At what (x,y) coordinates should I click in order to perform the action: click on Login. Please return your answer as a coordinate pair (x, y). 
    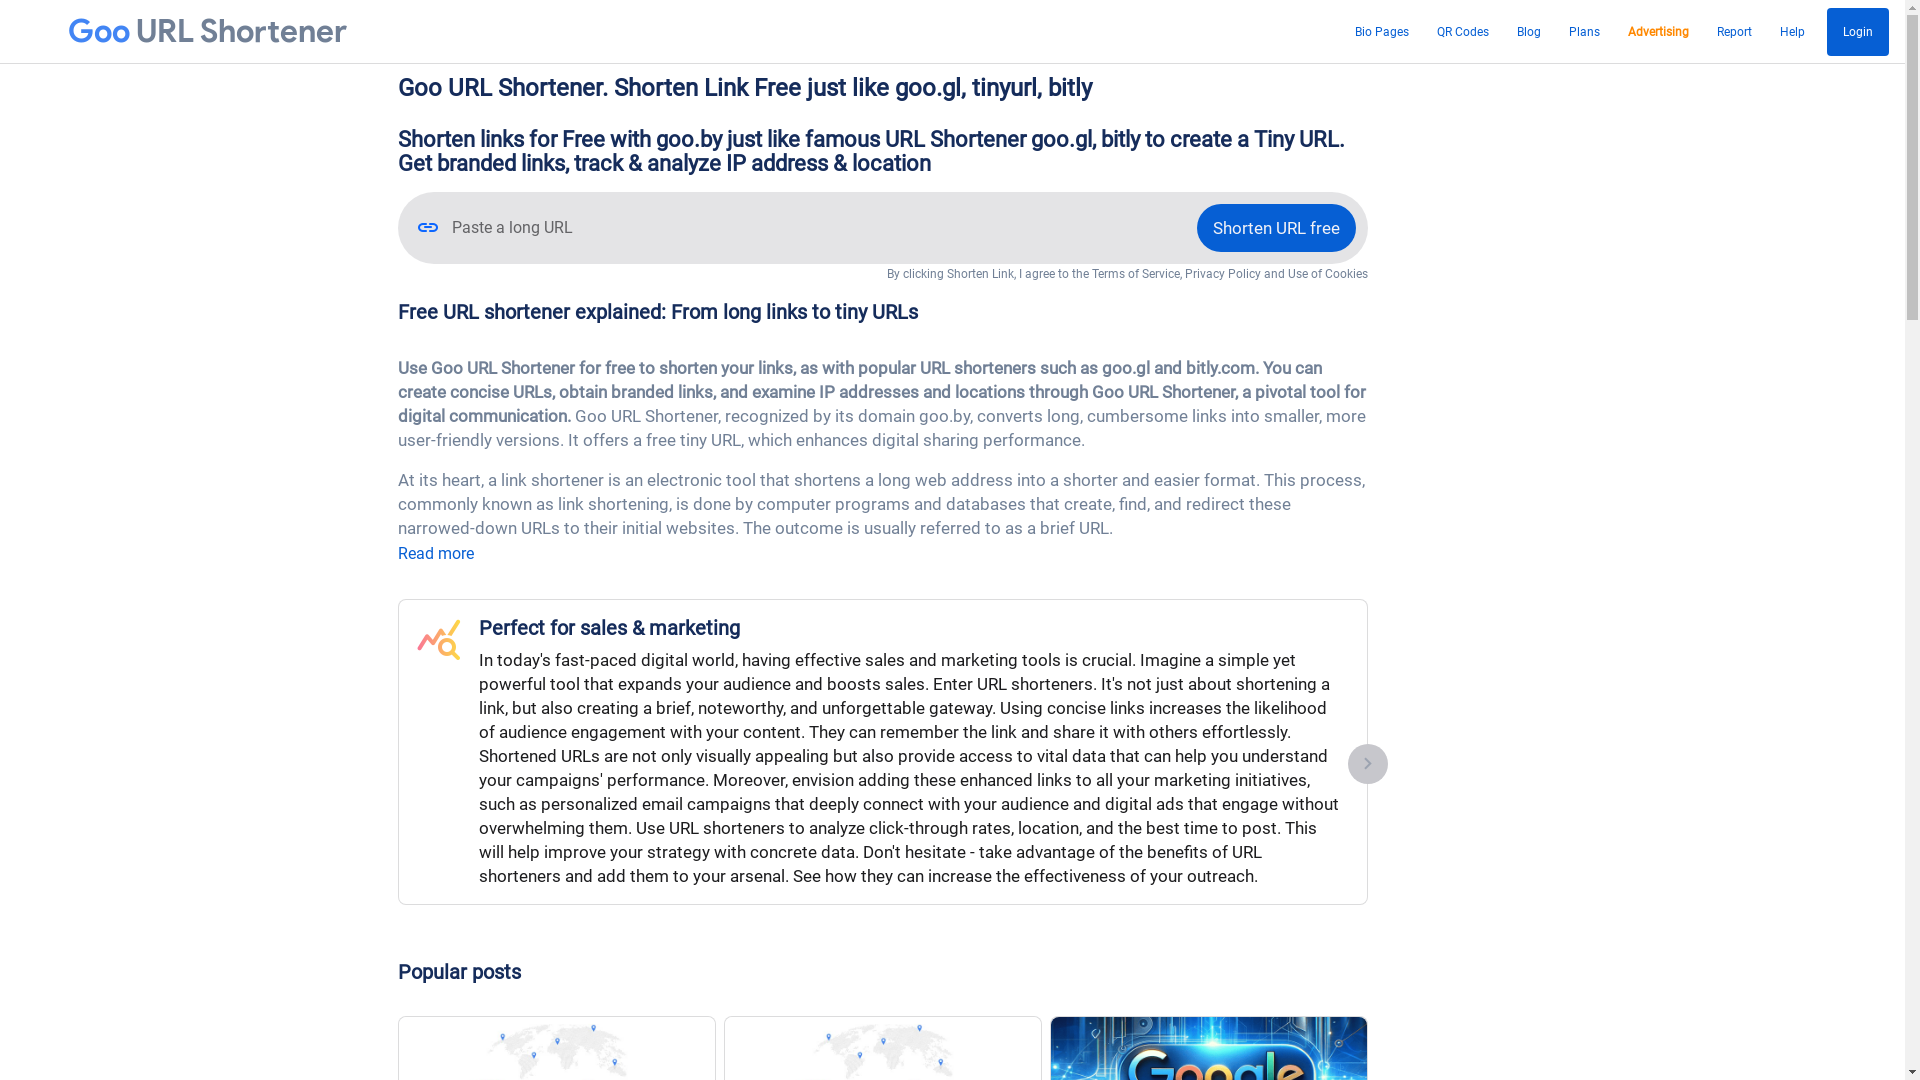
    Looking at the image, I should click on (1858, 32).